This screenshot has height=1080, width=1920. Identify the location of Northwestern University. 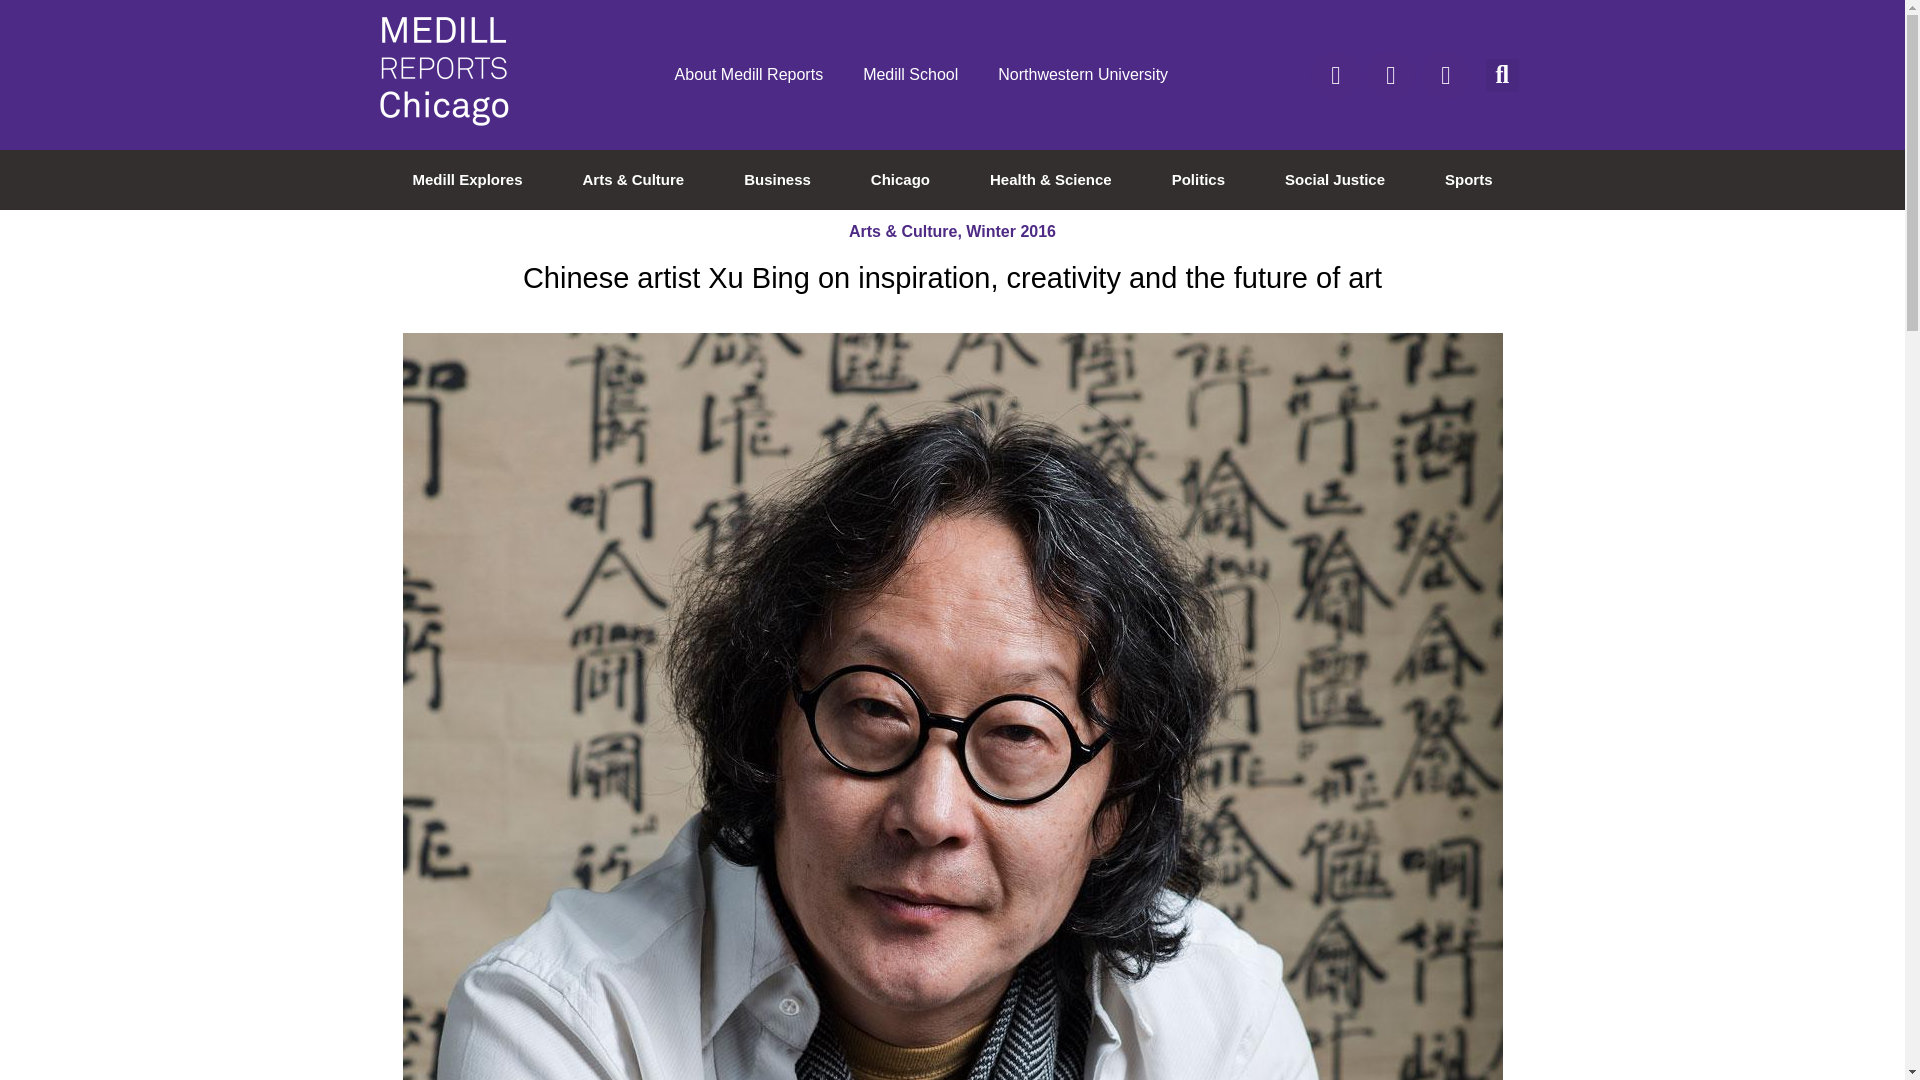
(1082, 74).